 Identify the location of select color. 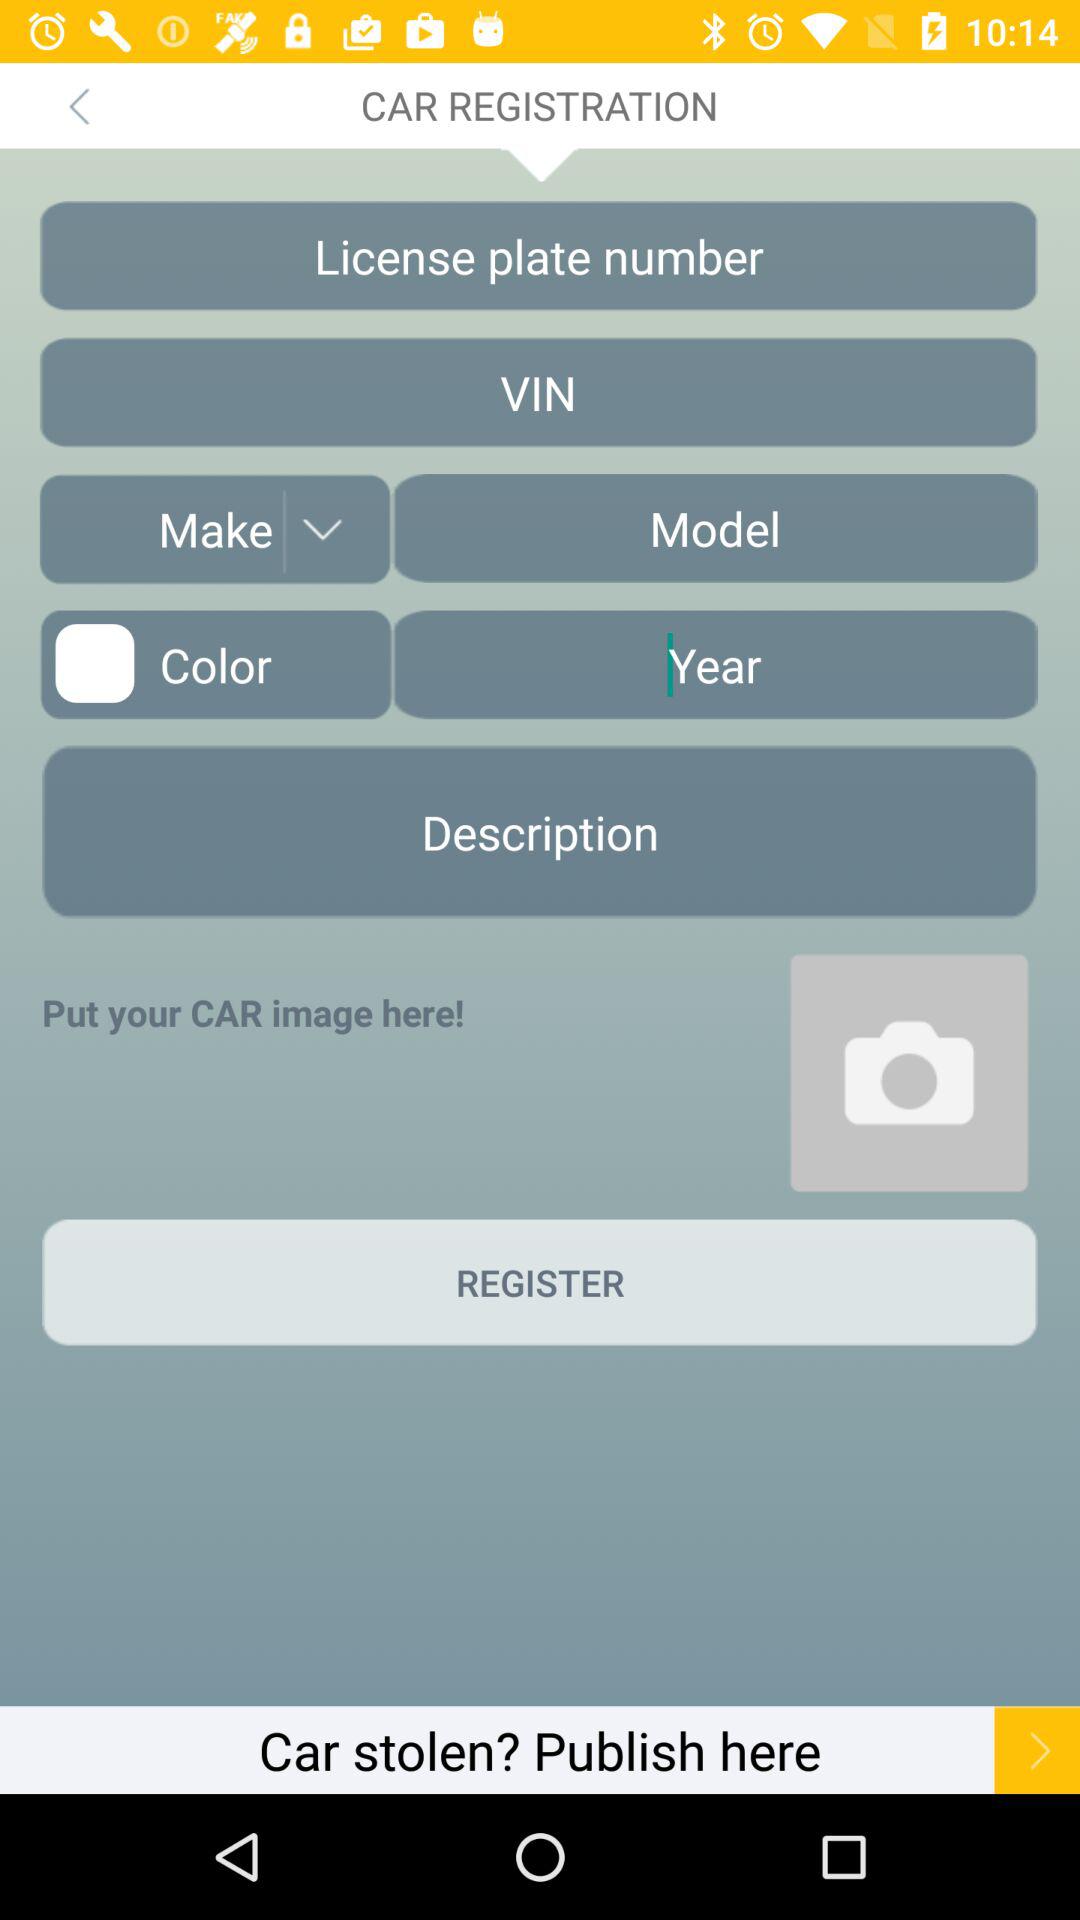
(215, 664).